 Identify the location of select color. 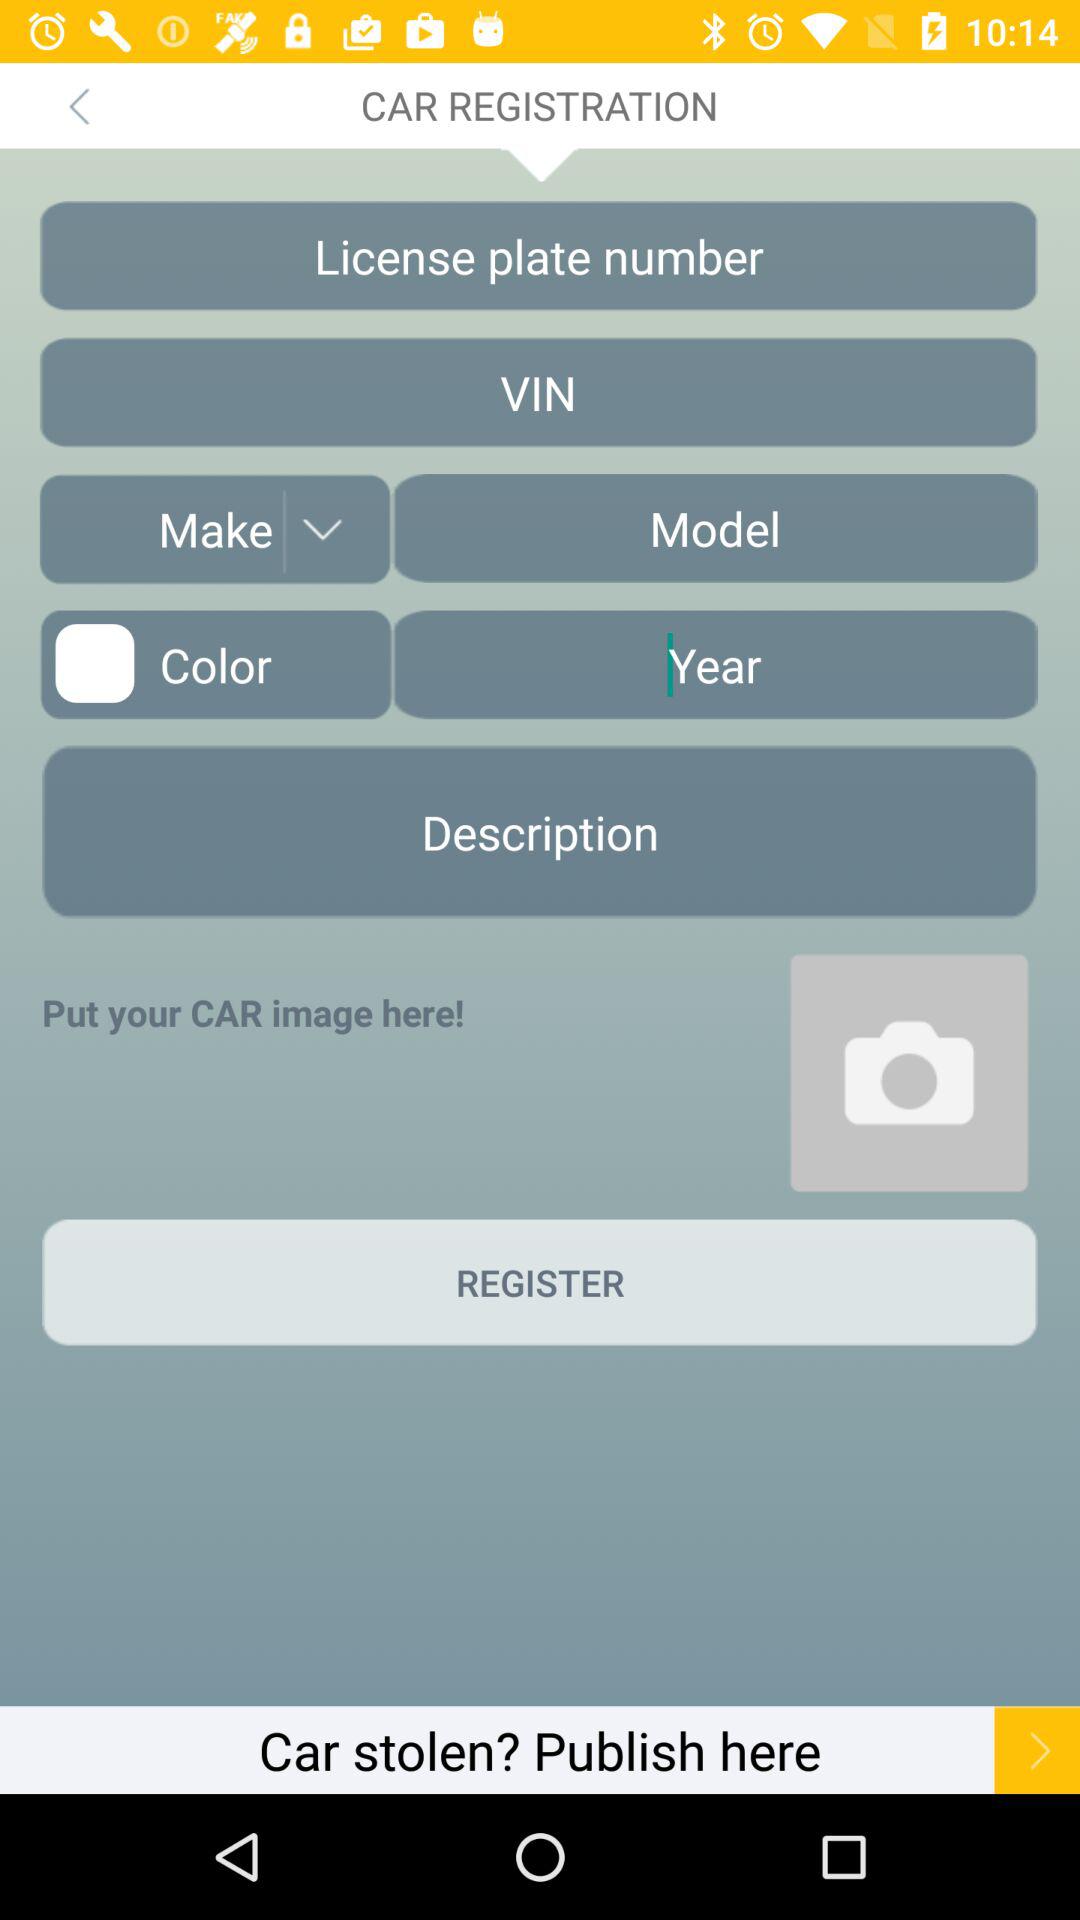
(215, 664).